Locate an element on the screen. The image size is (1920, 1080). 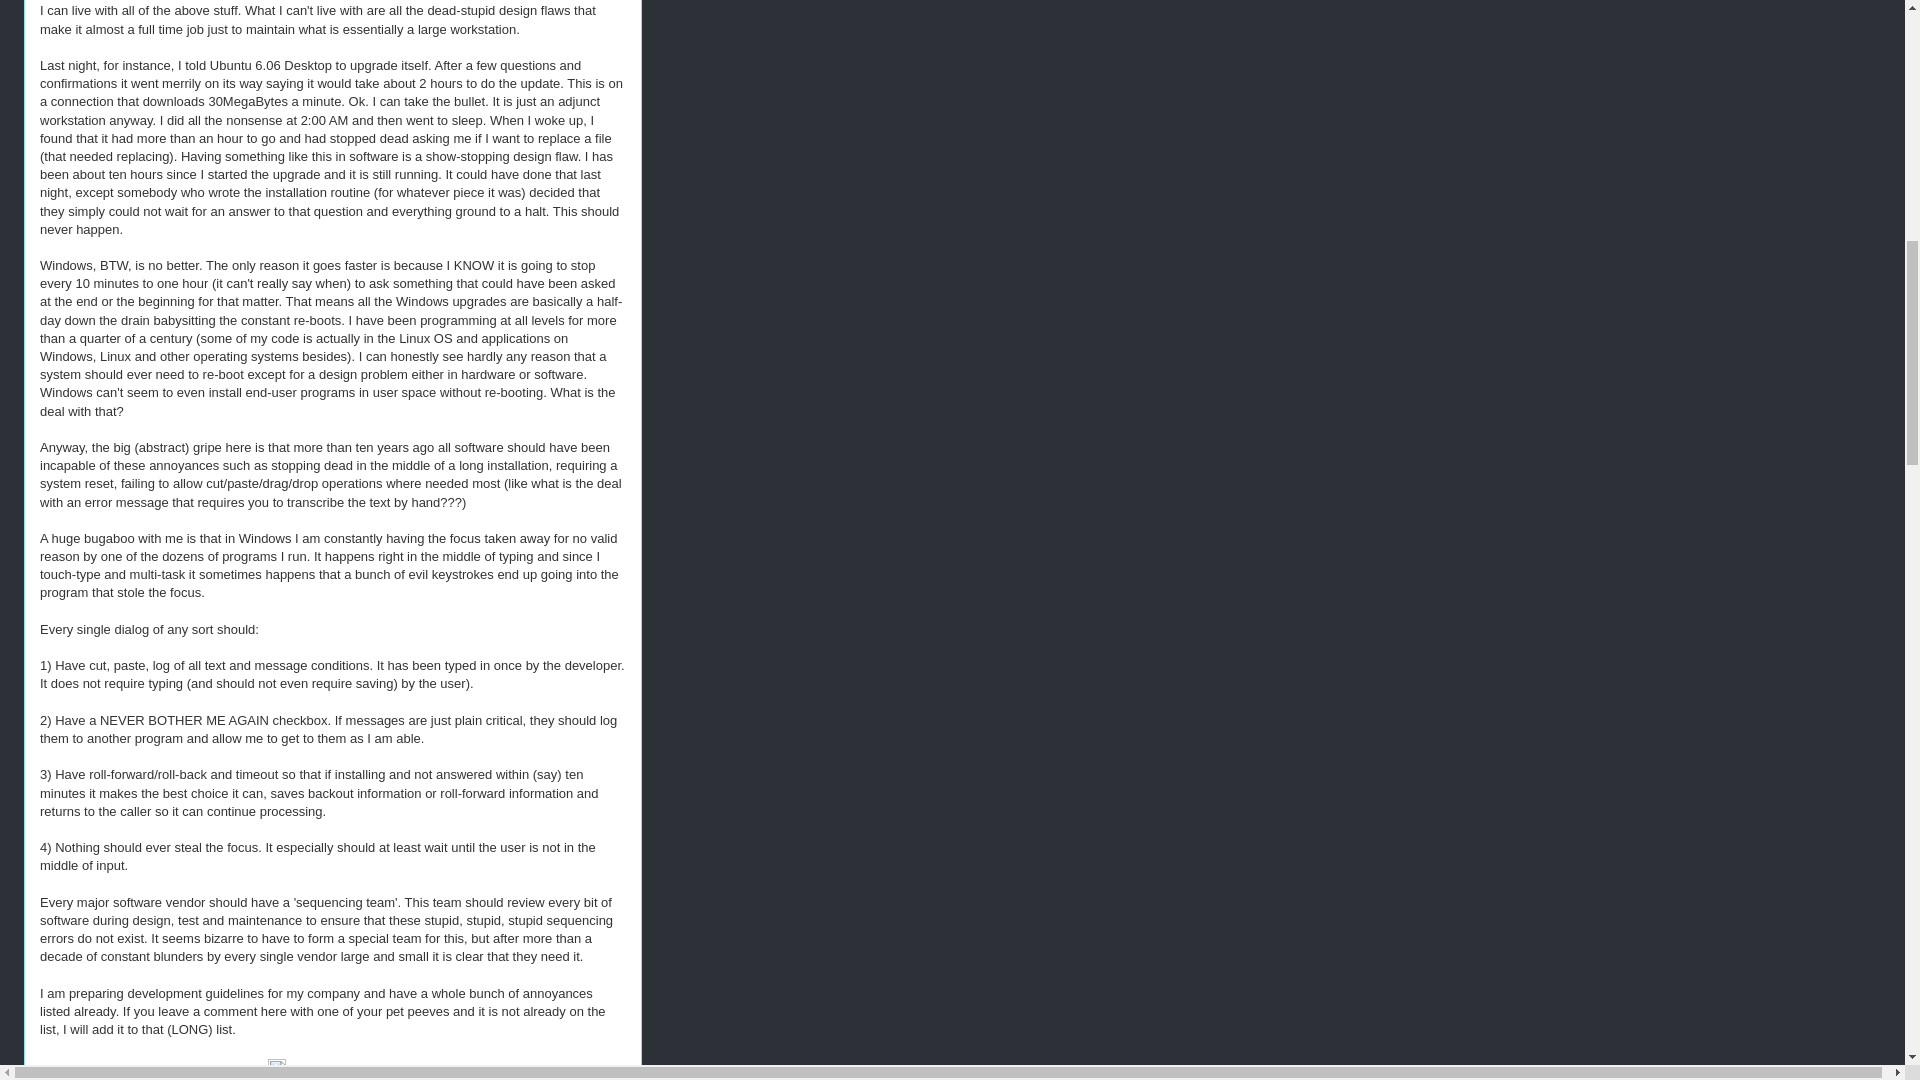
No comments: is located at coordinates (202, 1072).